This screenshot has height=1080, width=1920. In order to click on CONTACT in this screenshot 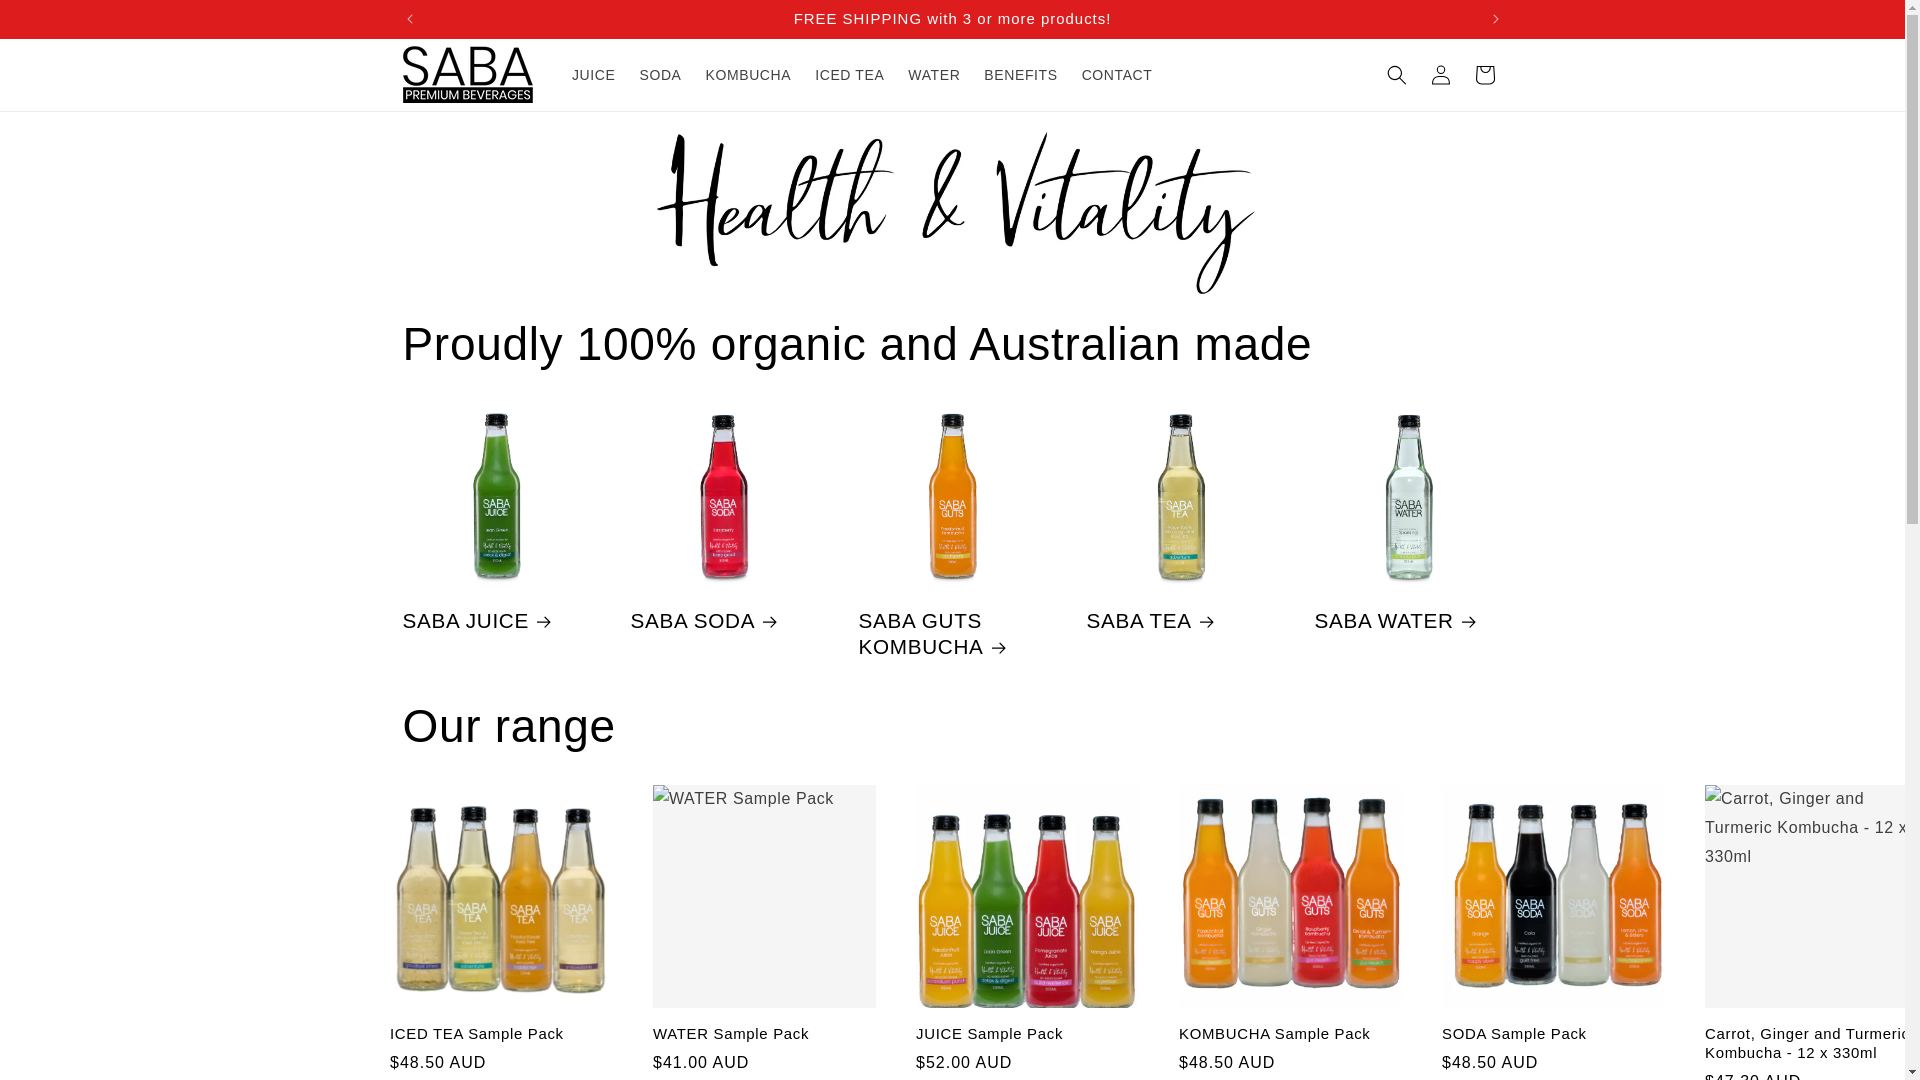, I will do `click(1117, 75)`.